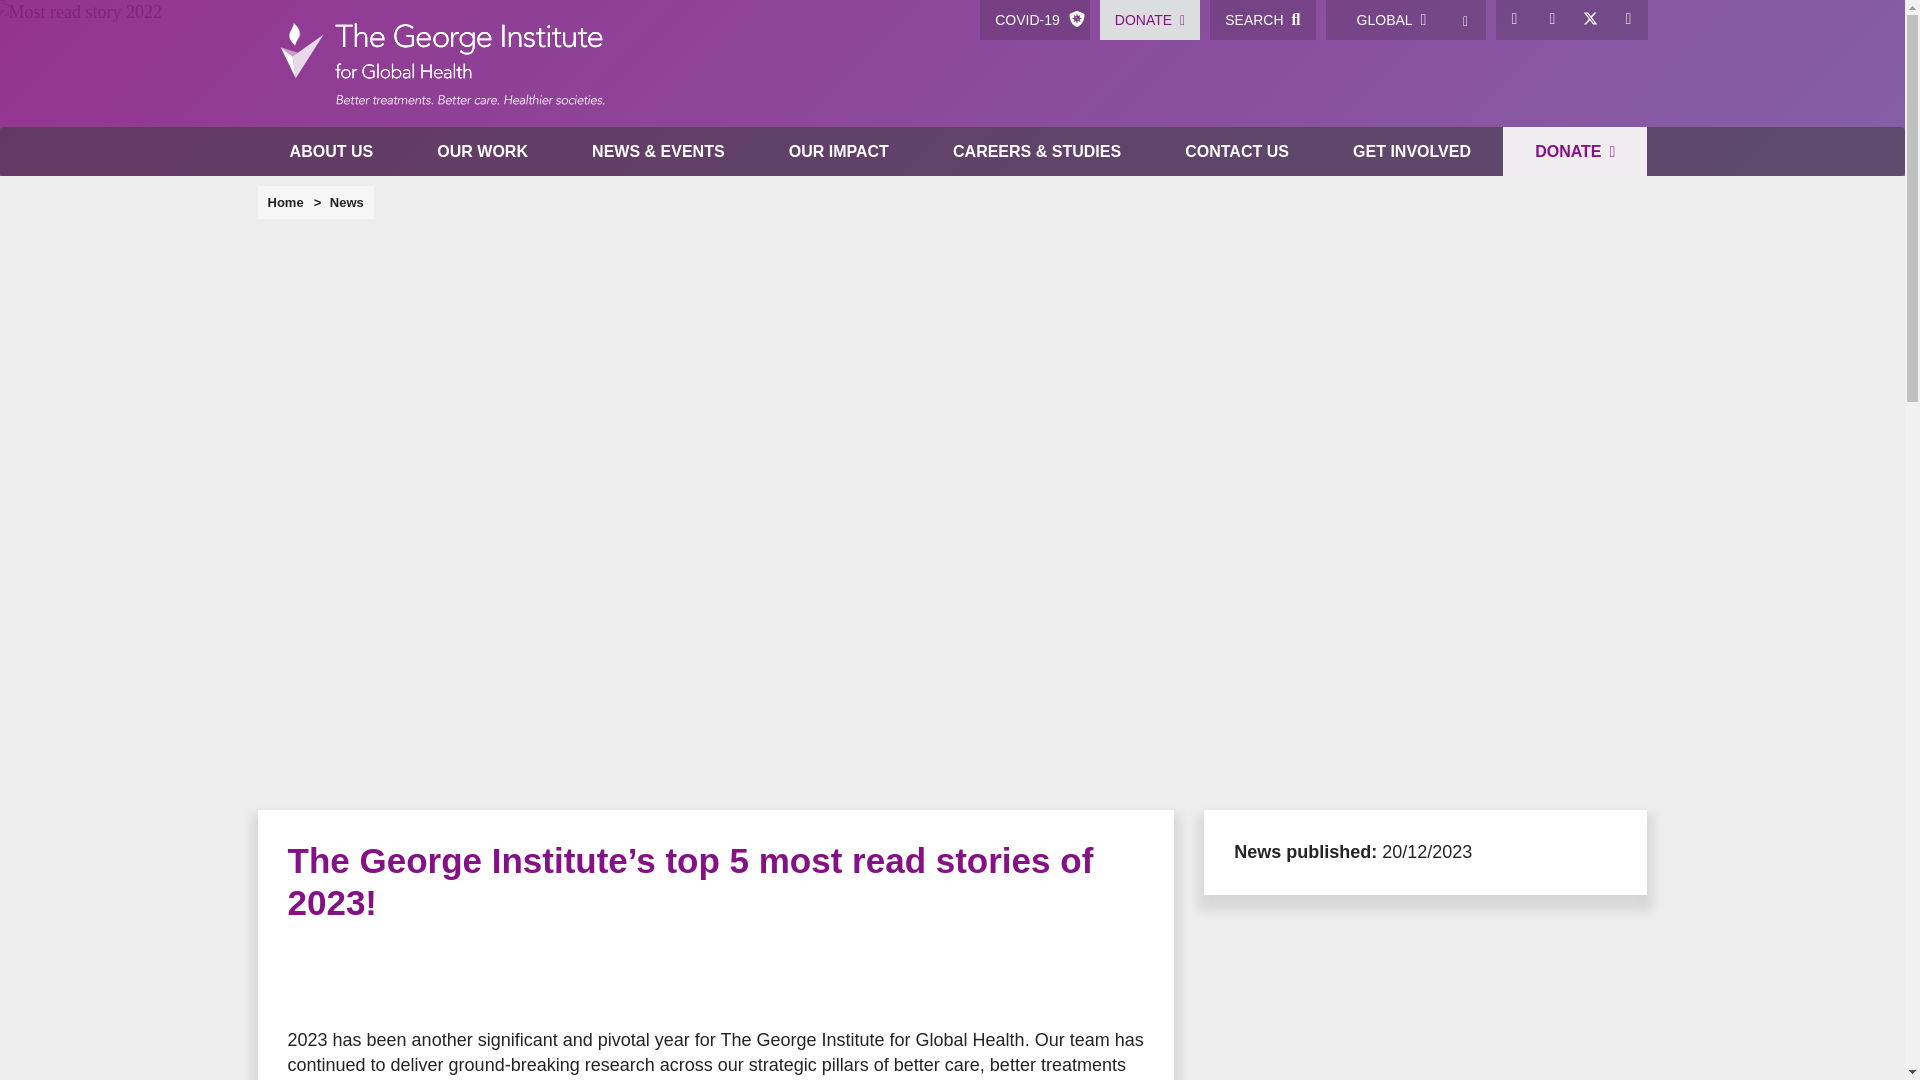 This screenshot has width=1920, height=1080. Describe the element at coordinates (1150, 20) in the screenshot. I see `DONATE` at that location.